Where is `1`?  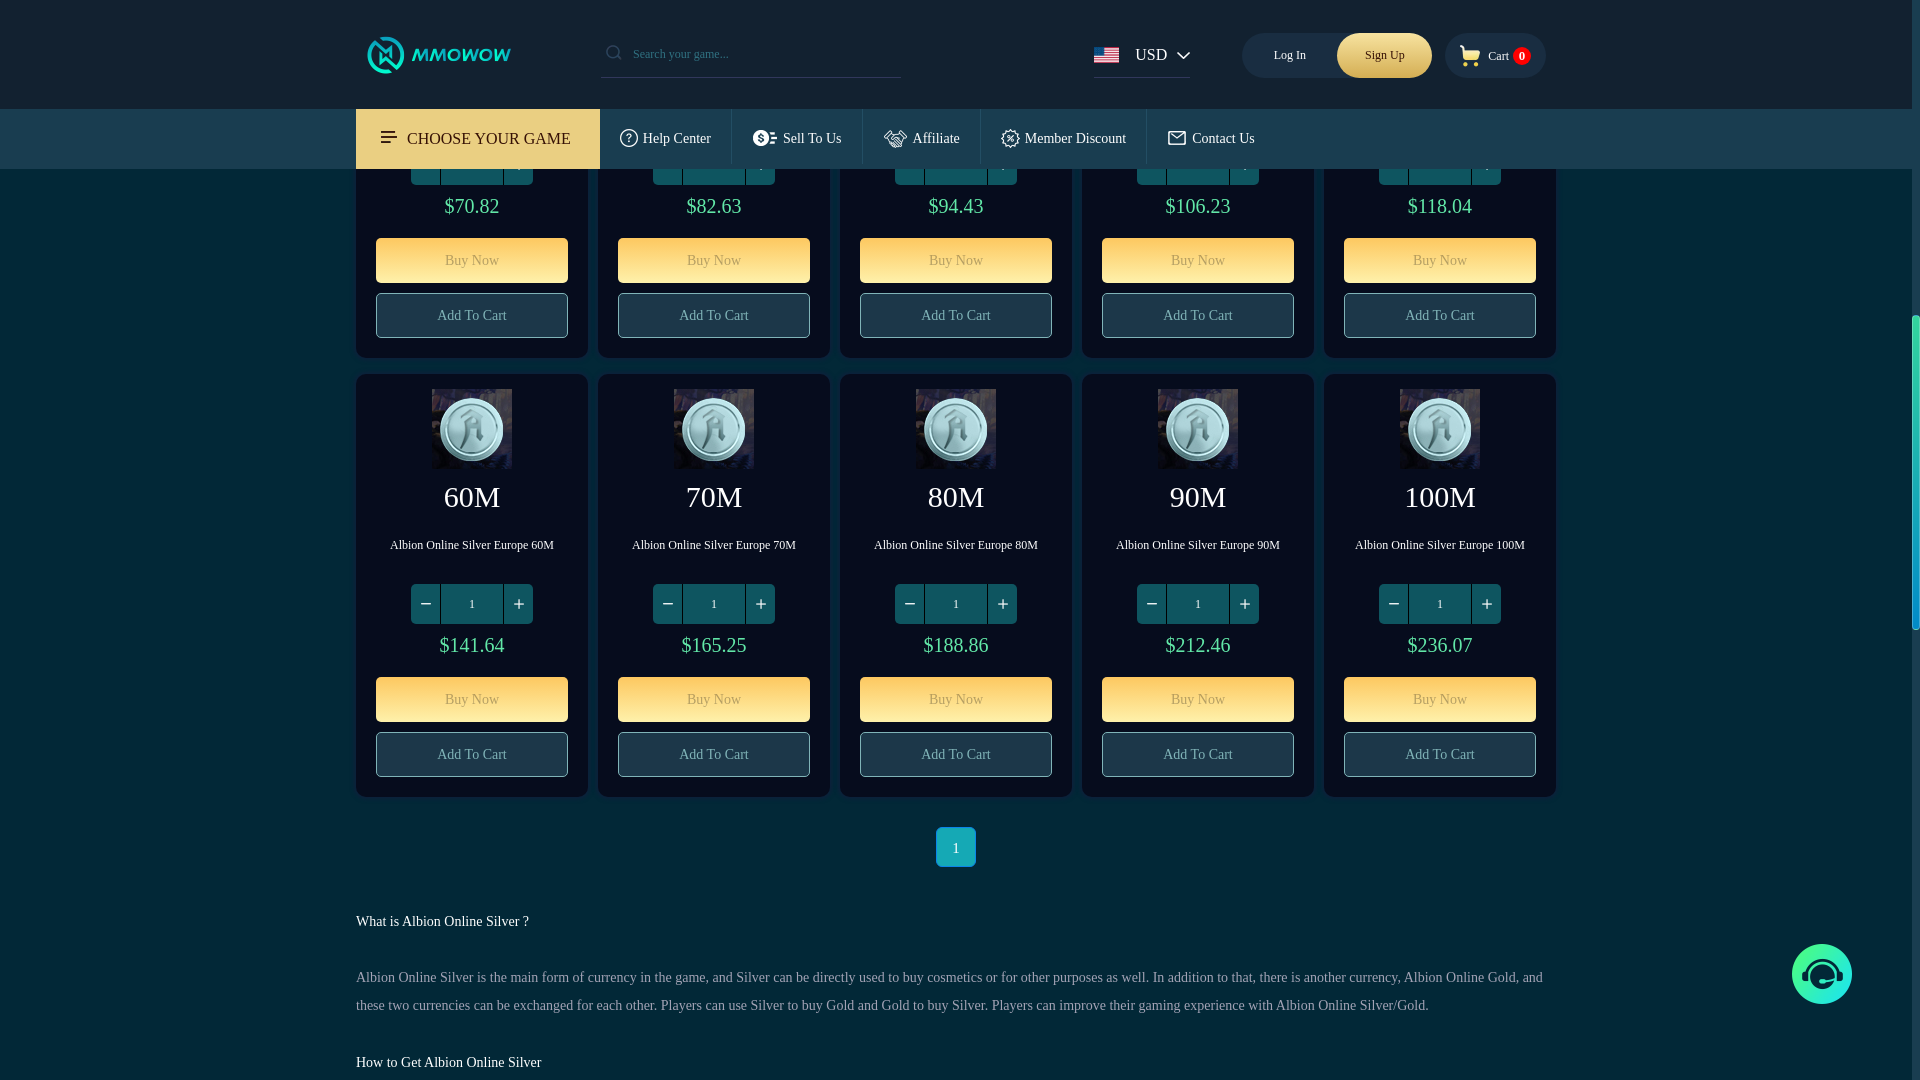
1 is located at coordinates (714, 164).